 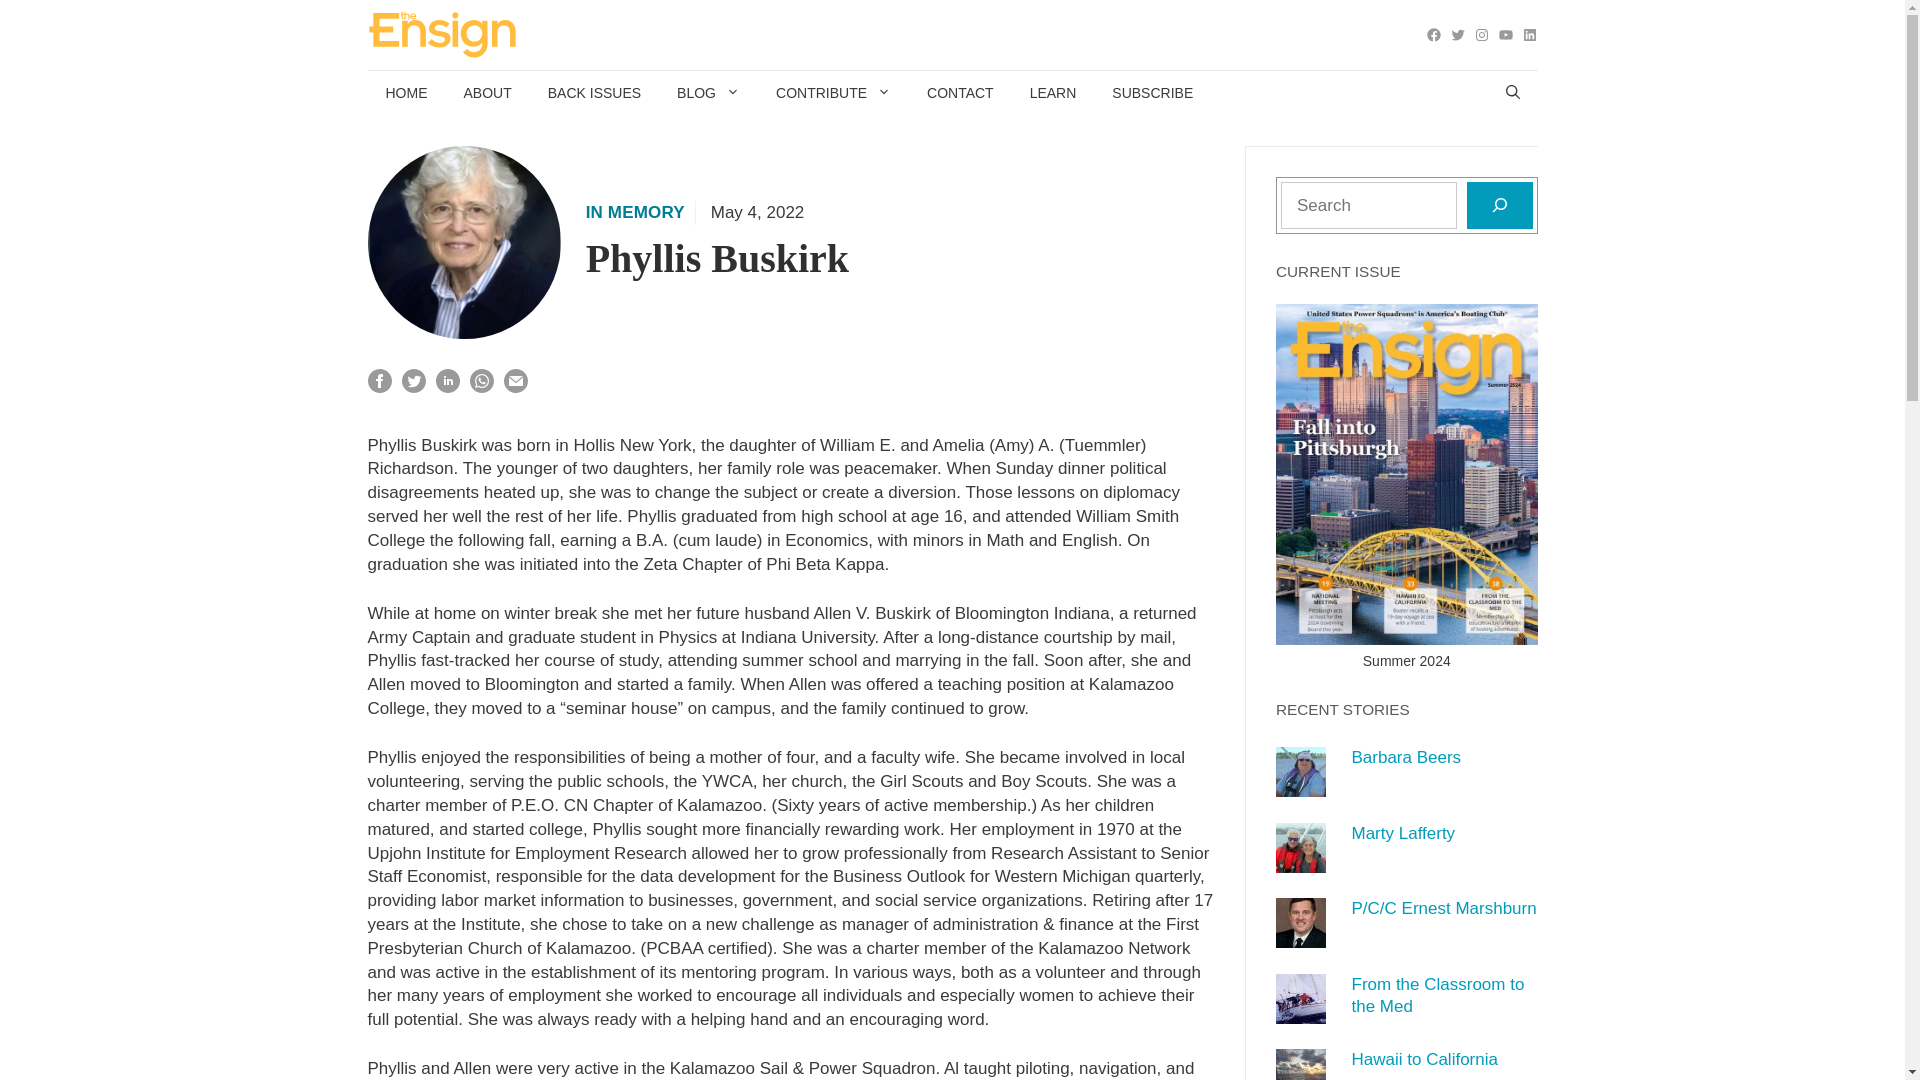 I want to click on Email this post!, so click(x=516, y=388).